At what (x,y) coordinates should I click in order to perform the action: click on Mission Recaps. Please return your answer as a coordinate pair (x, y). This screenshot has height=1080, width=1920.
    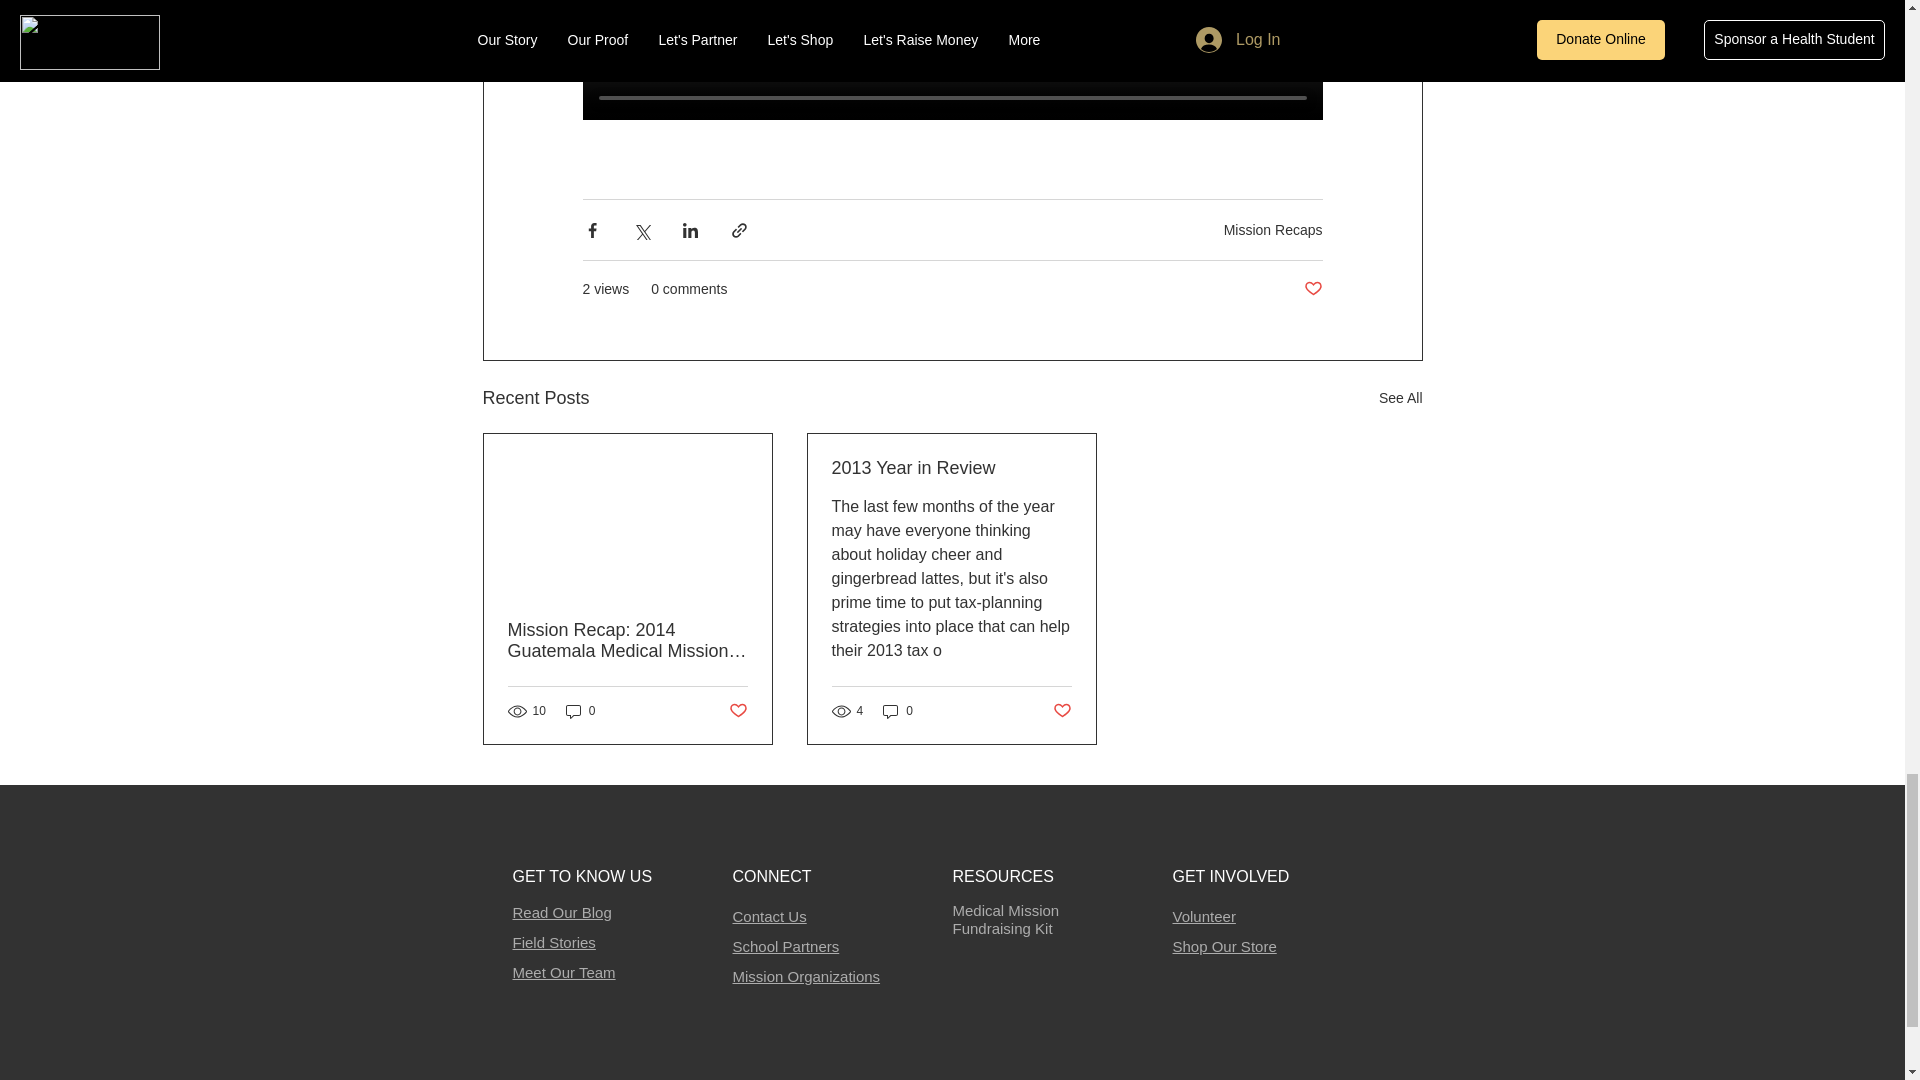
    Looking at the image, I should click on (1273, 230).